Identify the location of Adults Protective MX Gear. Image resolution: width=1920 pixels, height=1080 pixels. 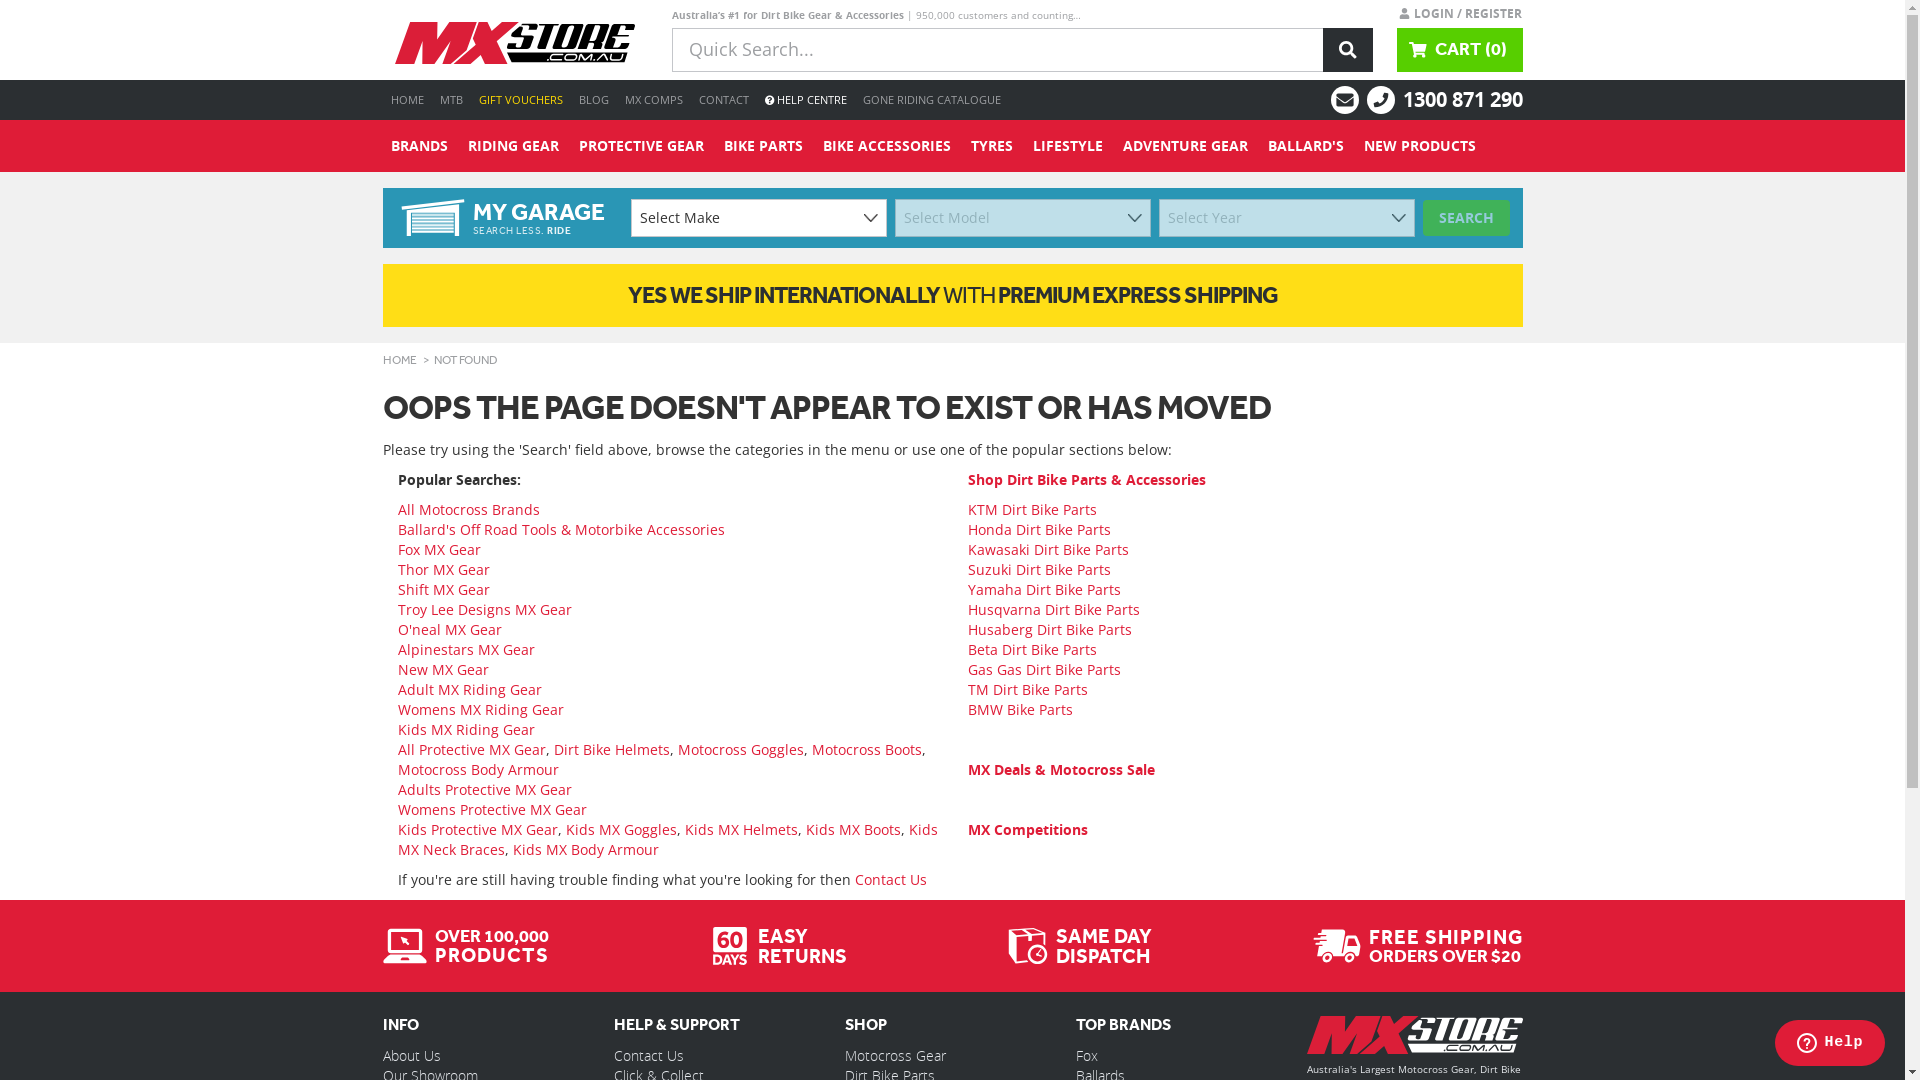
(485, 790).